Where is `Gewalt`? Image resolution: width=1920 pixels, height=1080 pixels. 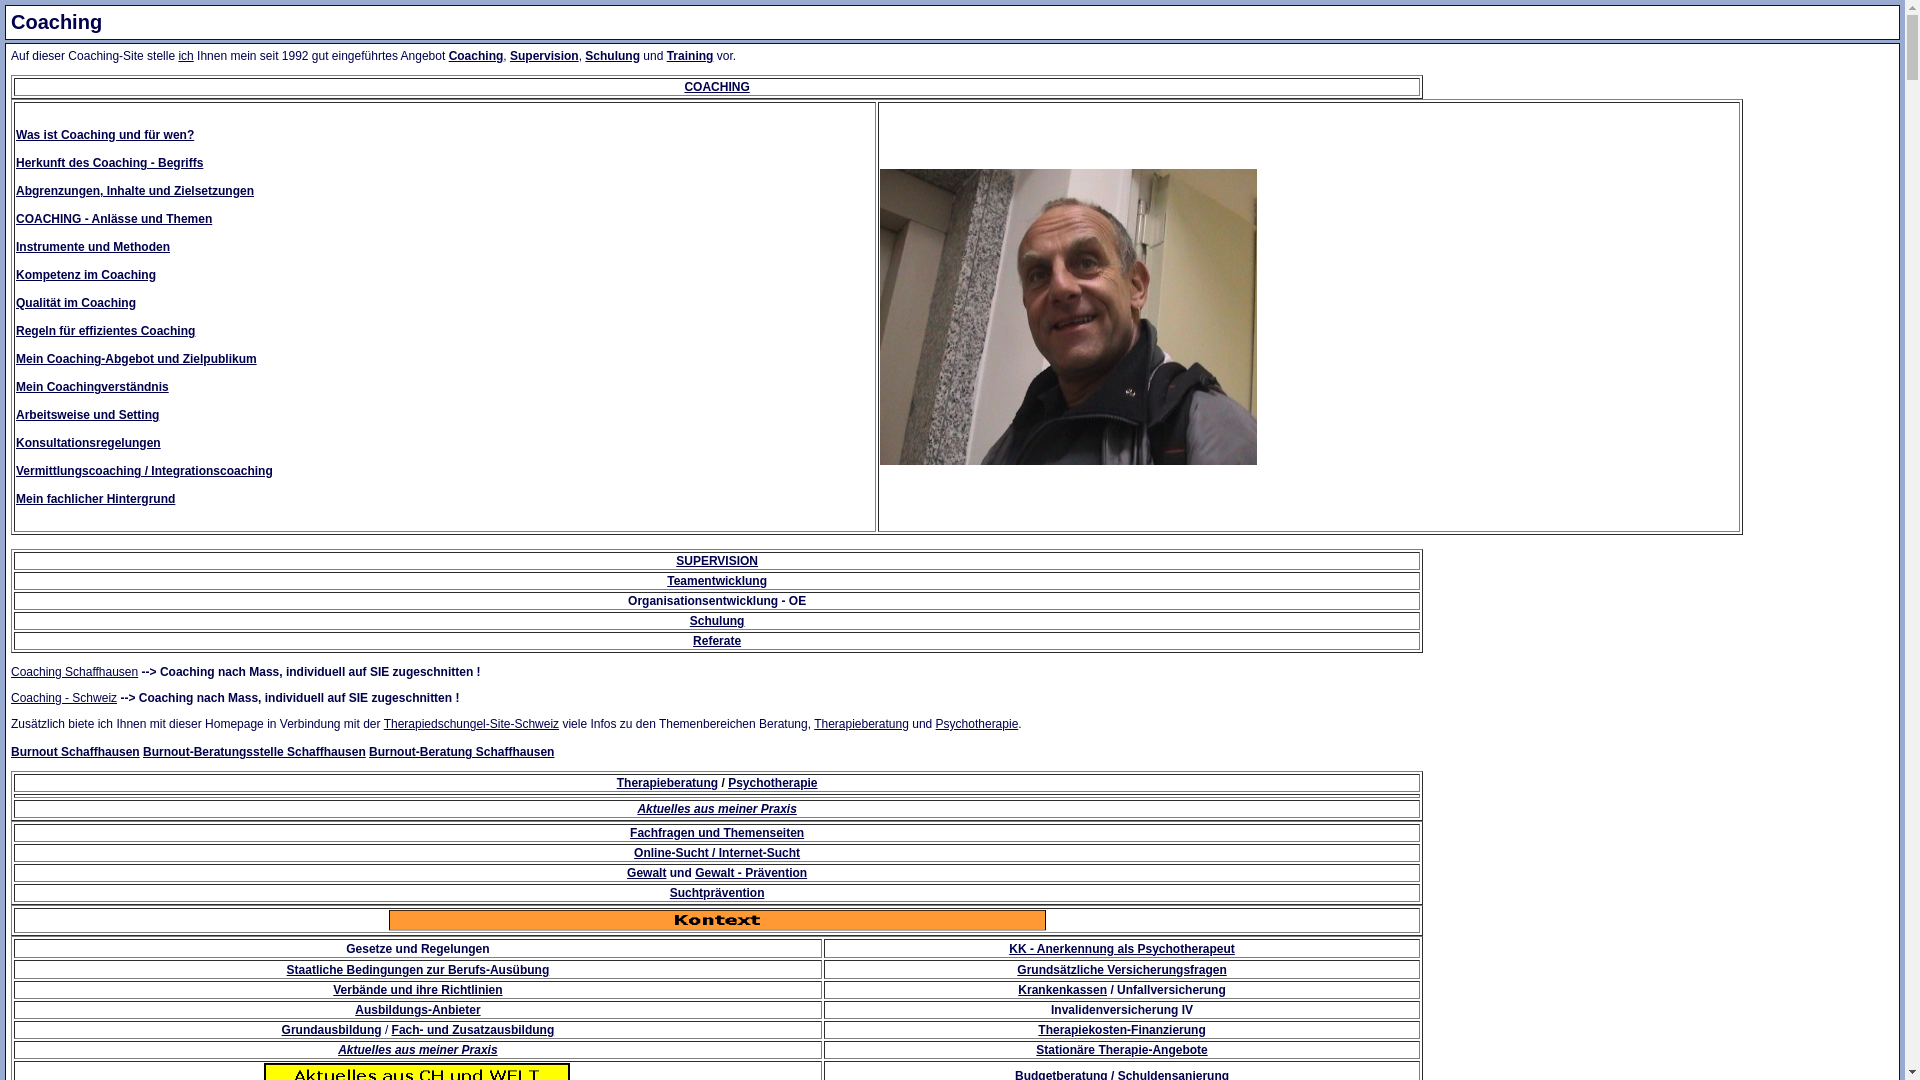 Gewalt is located at coordinates (646, 873).